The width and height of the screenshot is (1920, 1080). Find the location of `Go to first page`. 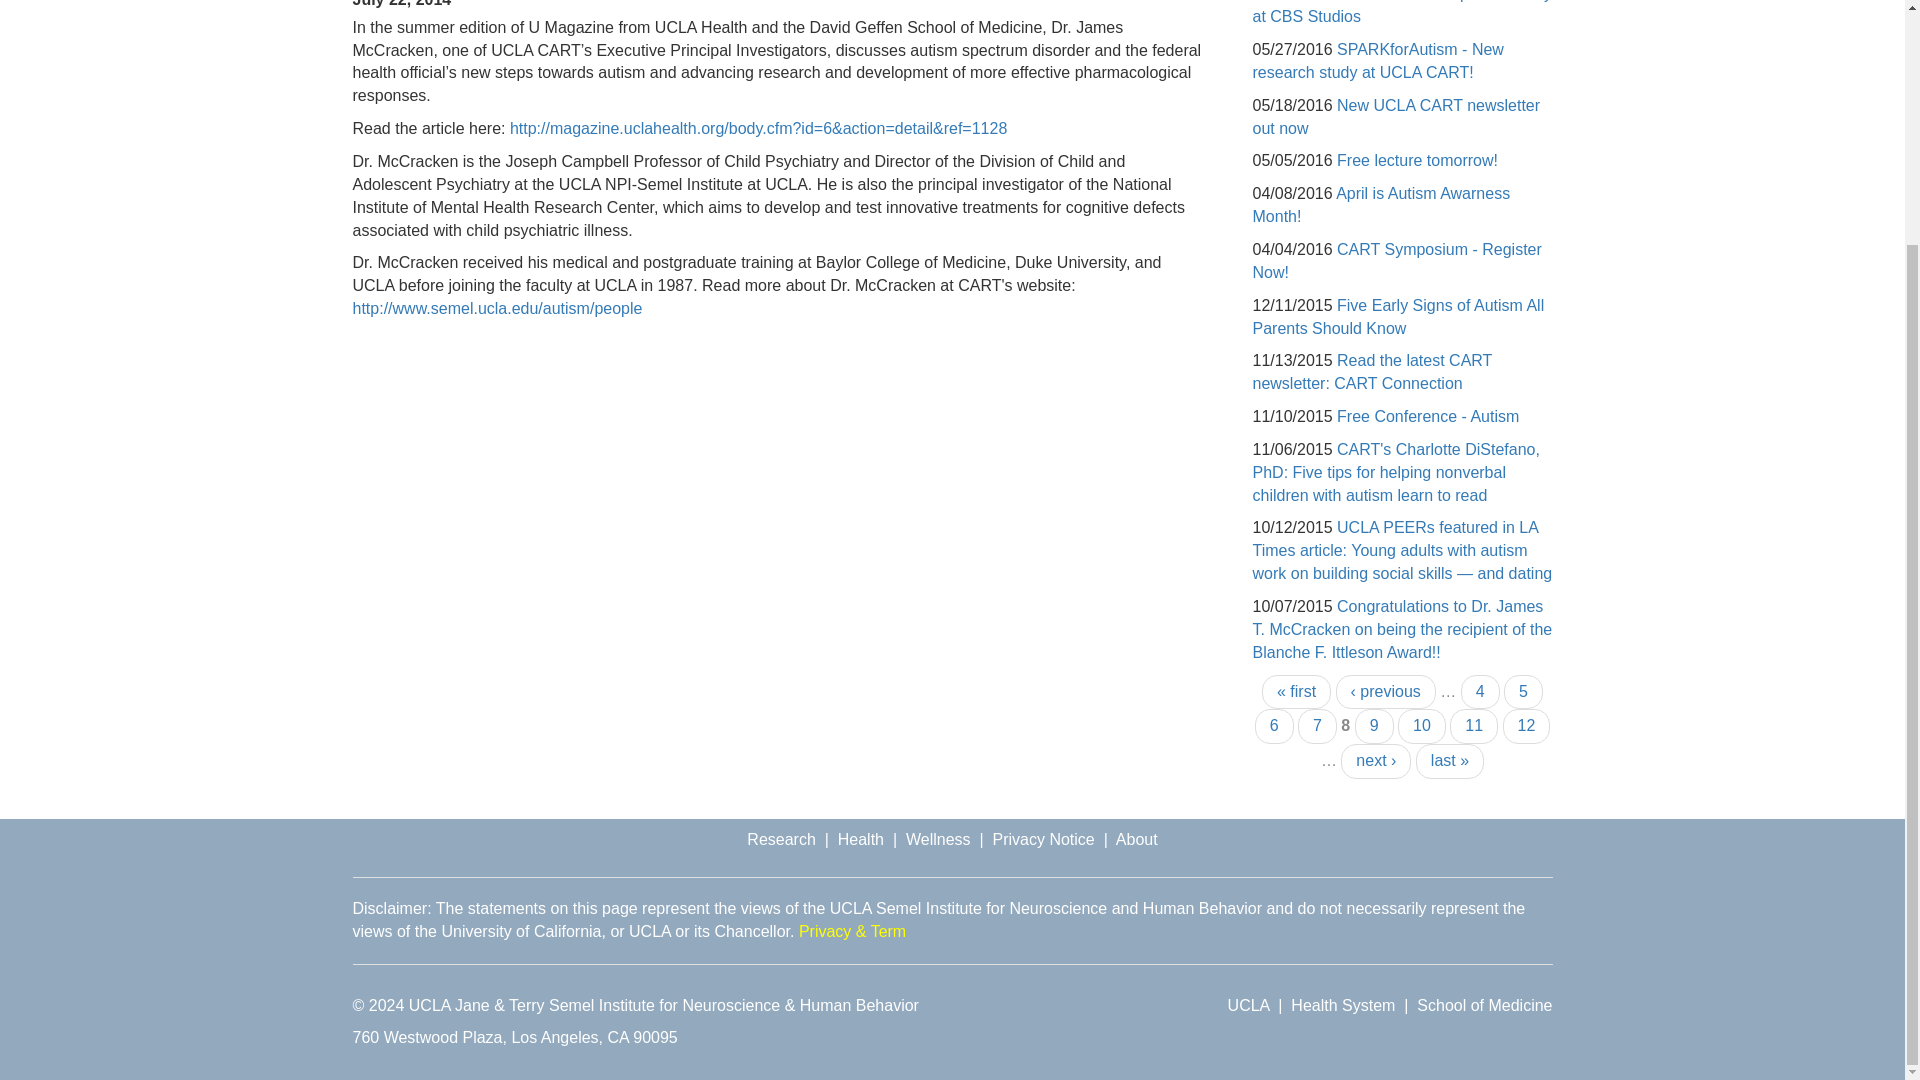

Go to first page is located at coordinates (1296, 692).